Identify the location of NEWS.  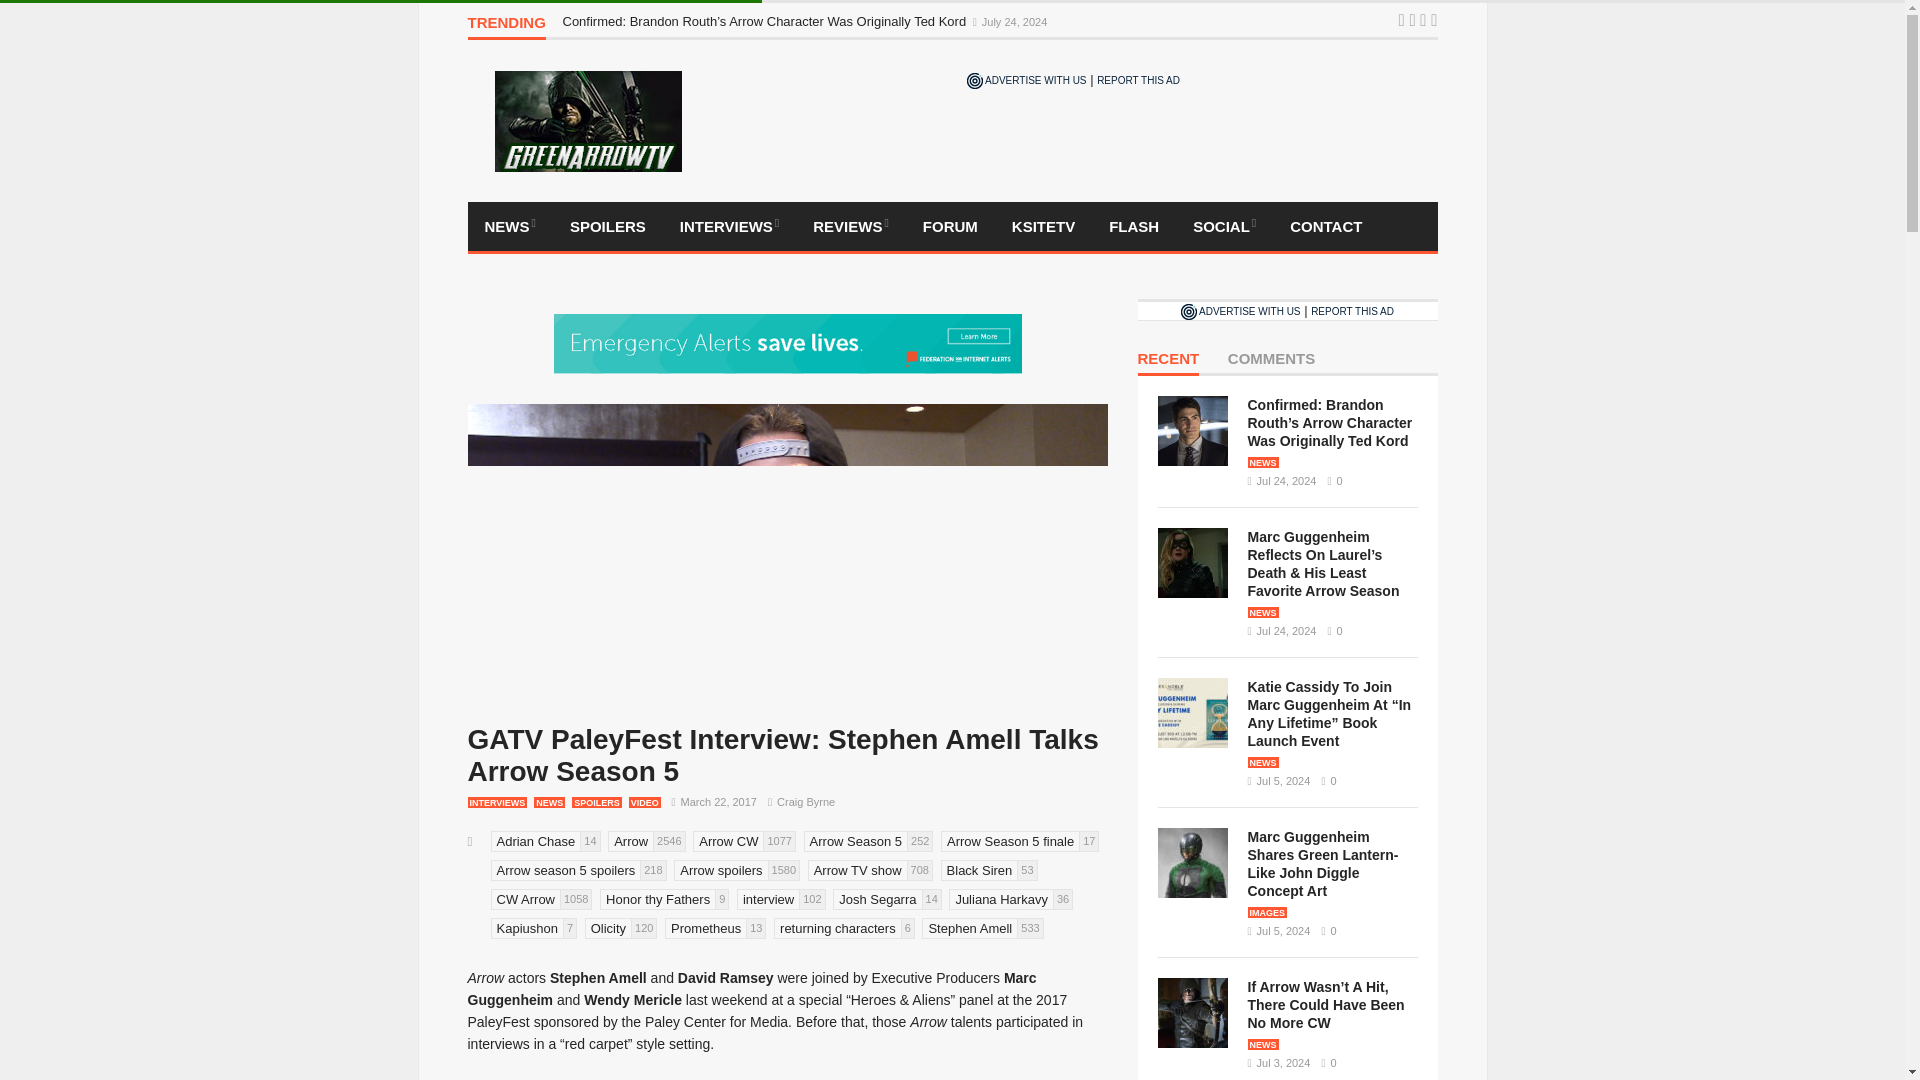
(510, 226).